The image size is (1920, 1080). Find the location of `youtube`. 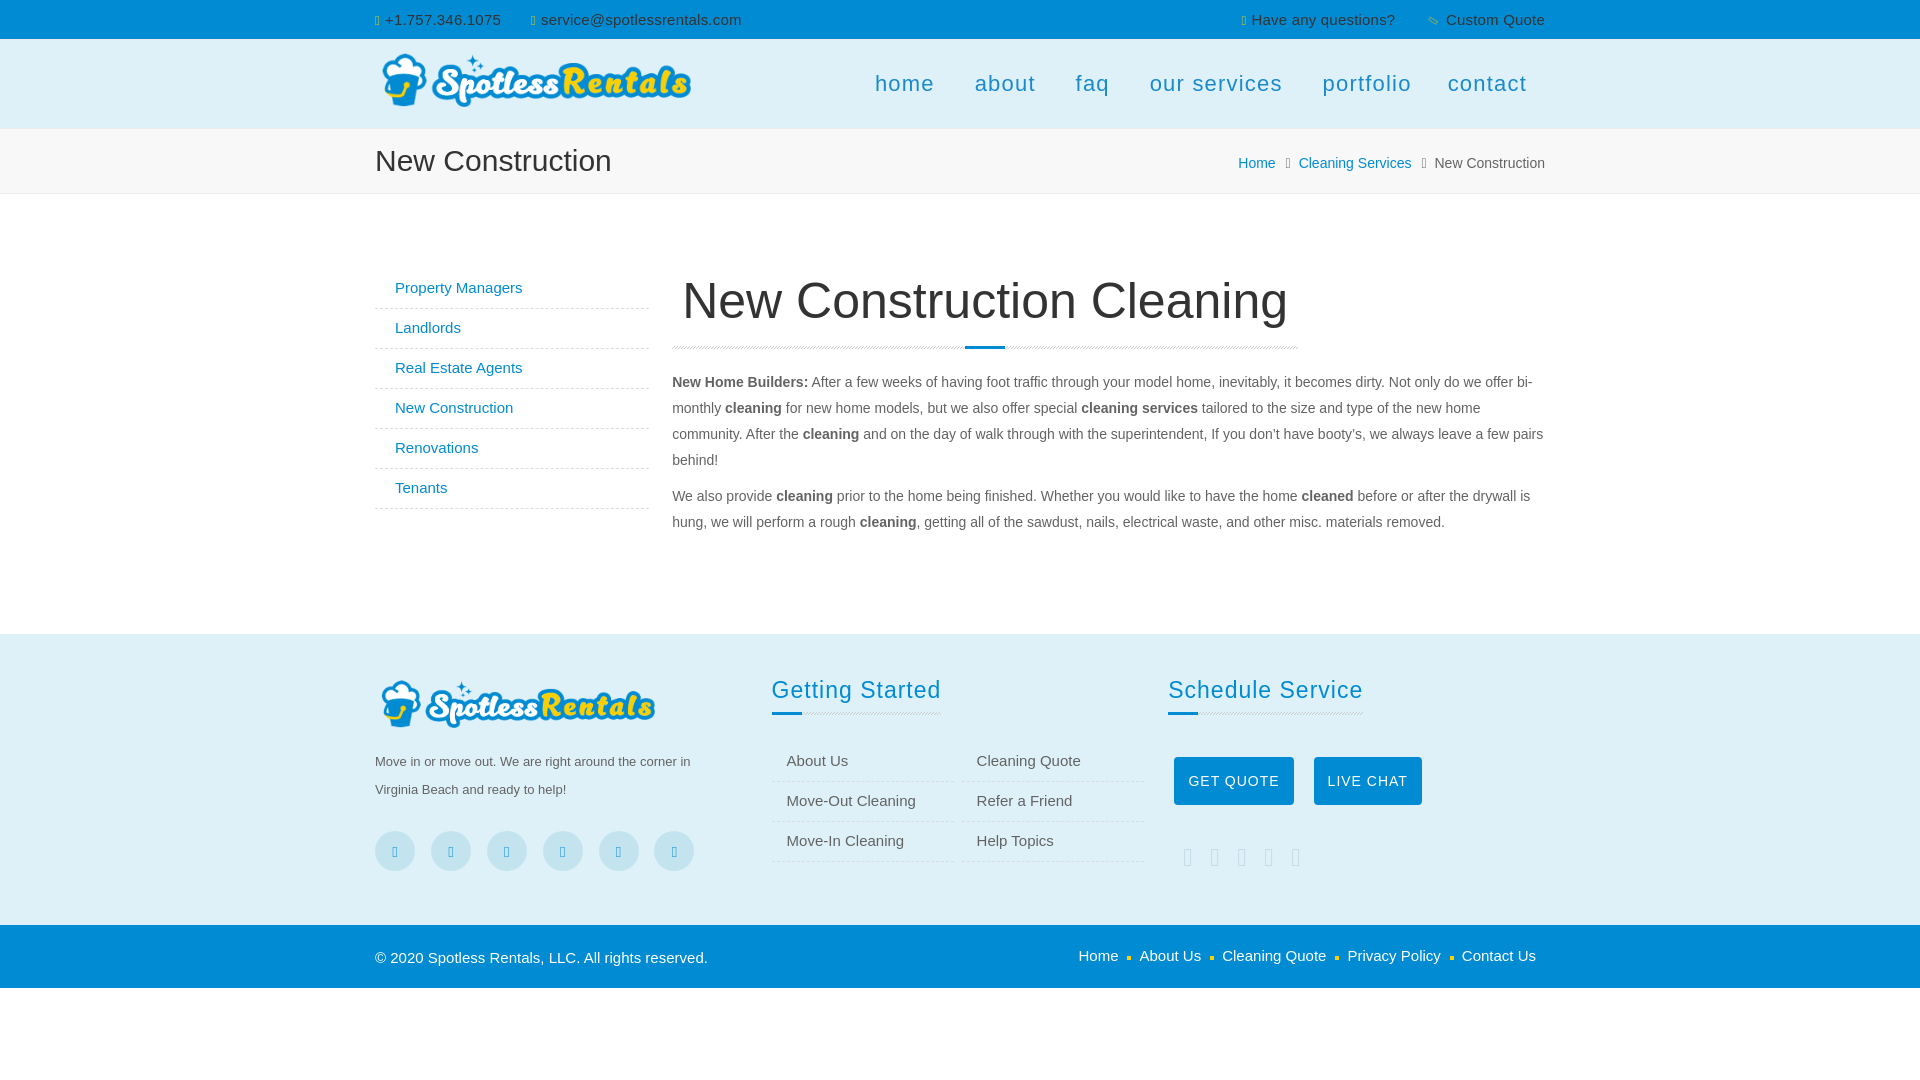

youtube is located at coordinates (674, 850).